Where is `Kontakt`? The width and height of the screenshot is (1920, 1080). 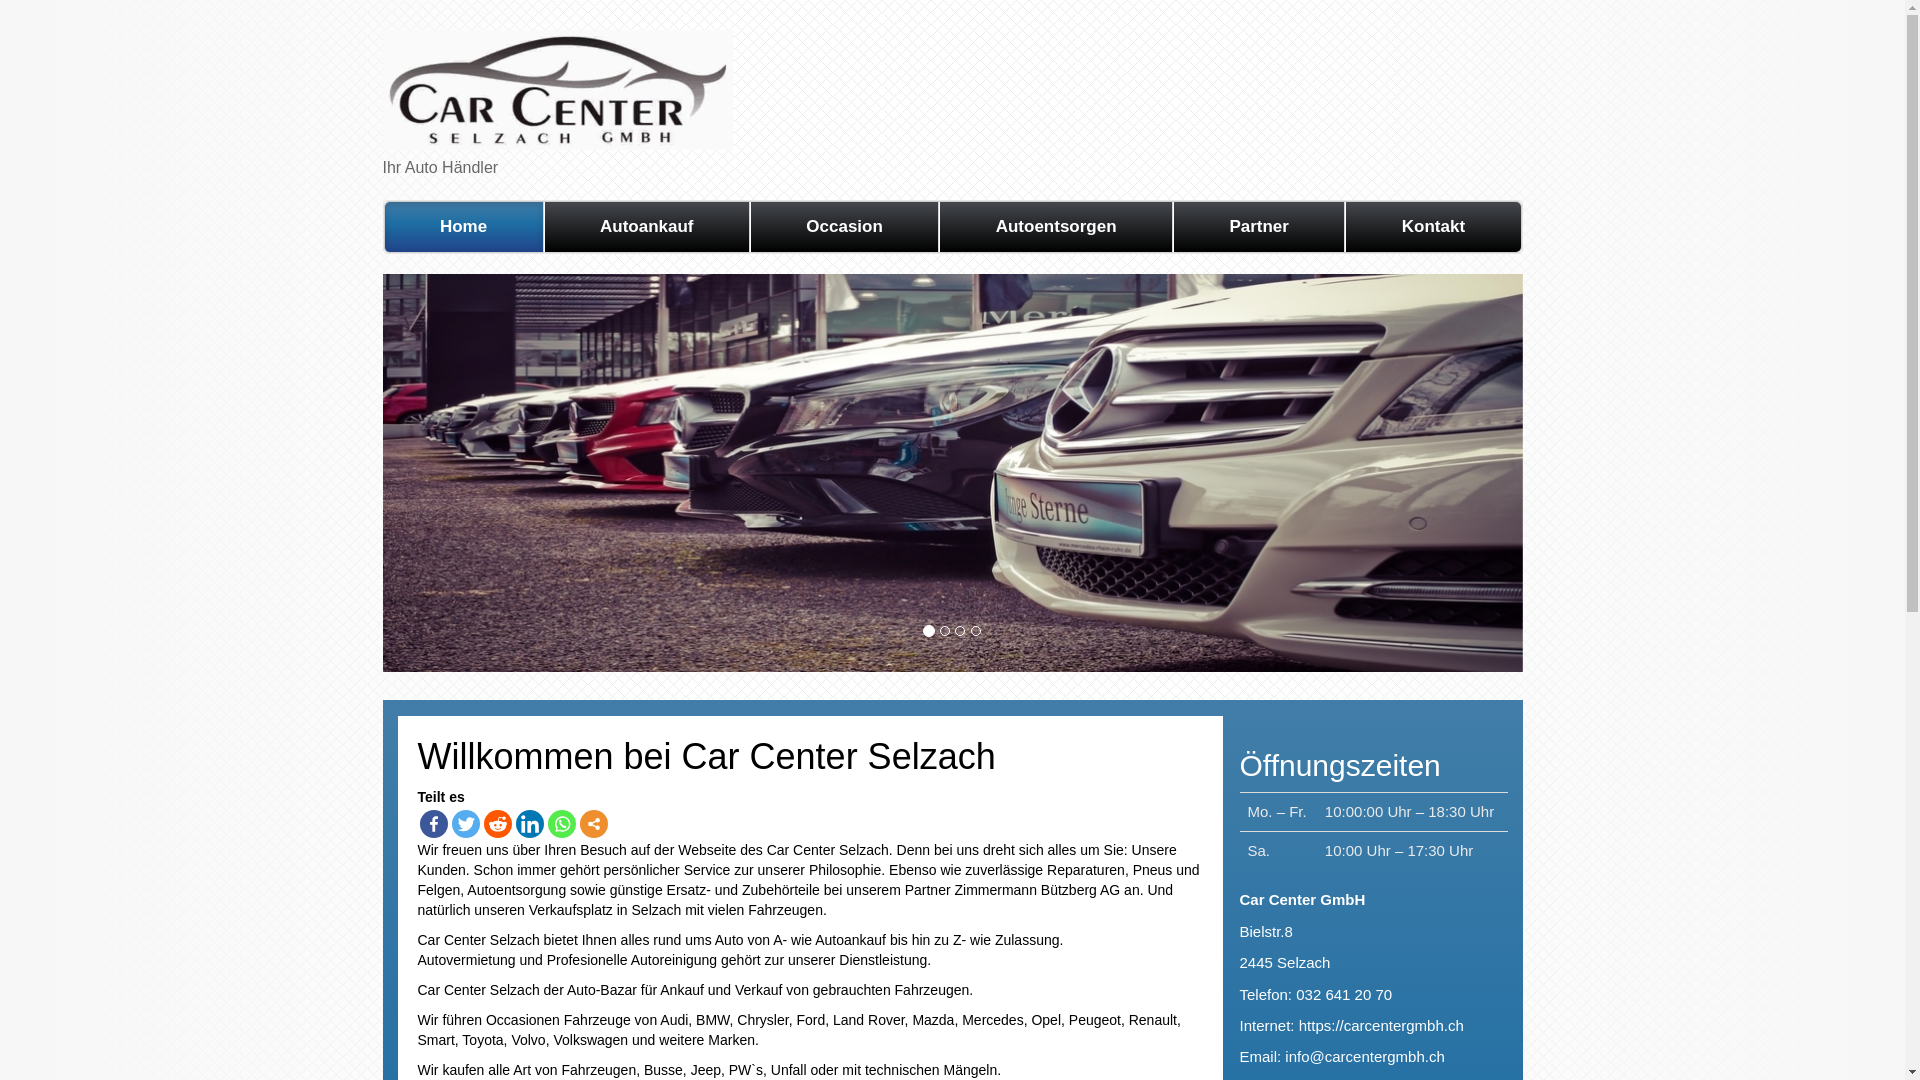
Kontakt is located at coordinates (1432, 227).